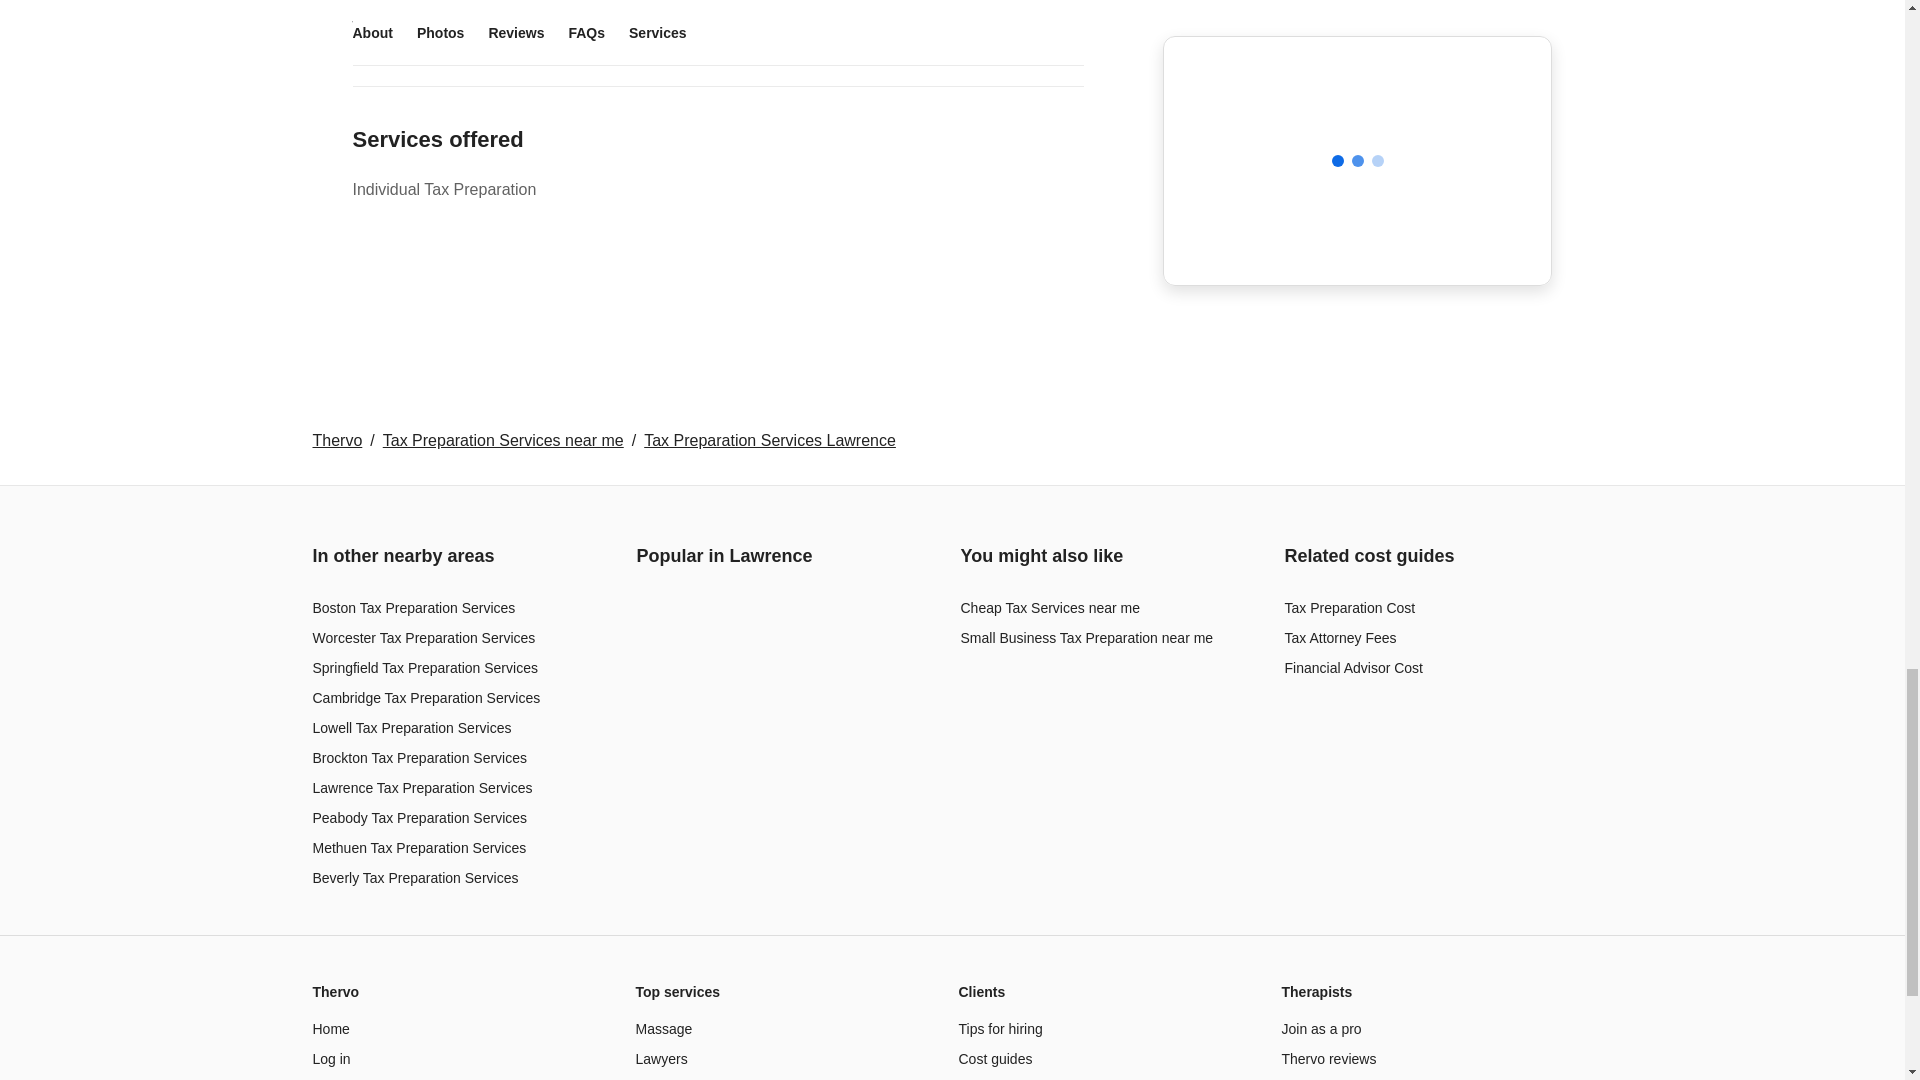  Describe the element at coordinates (770, 440) in the screenshot. I see `Tax Preparation Services Lawrence` at that location.